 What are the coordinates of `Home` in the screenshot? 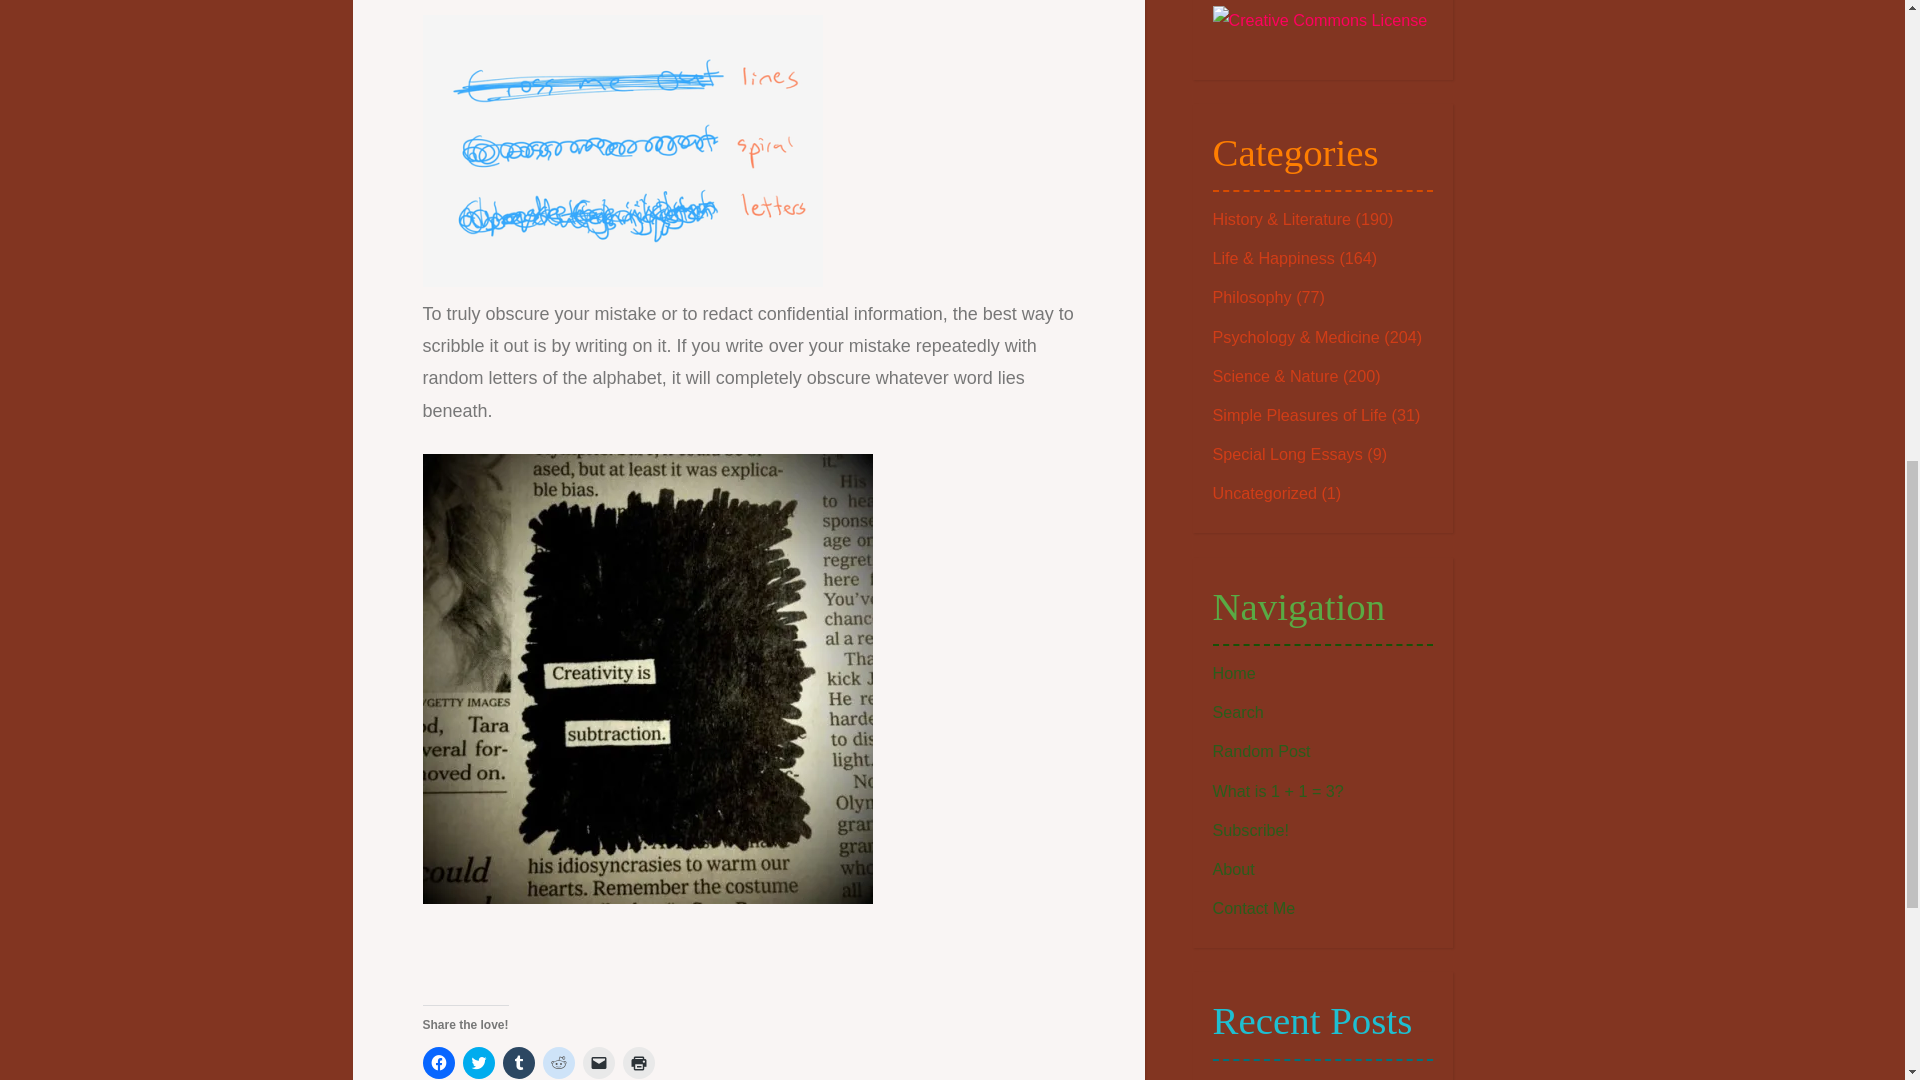 It's located at (1233, 672).